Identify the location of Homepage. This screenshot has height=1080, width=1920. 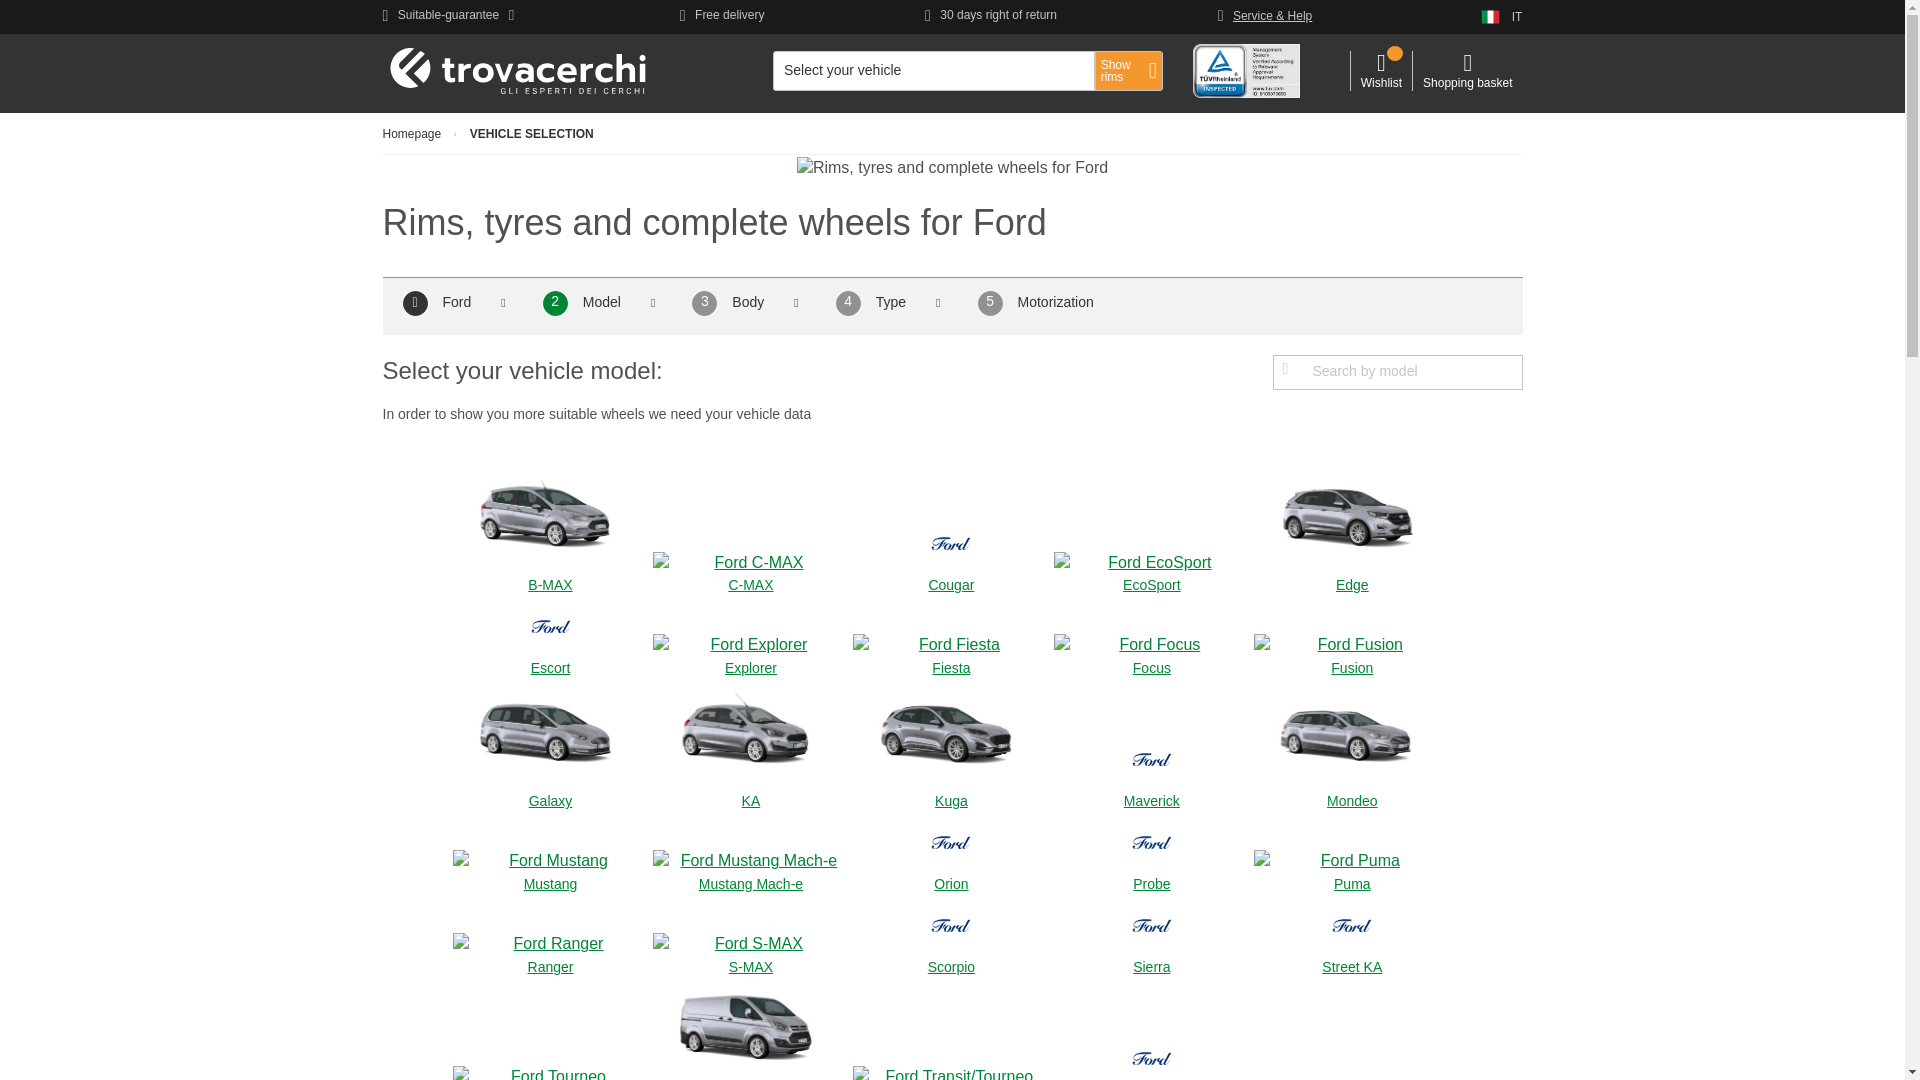
(412, 134).